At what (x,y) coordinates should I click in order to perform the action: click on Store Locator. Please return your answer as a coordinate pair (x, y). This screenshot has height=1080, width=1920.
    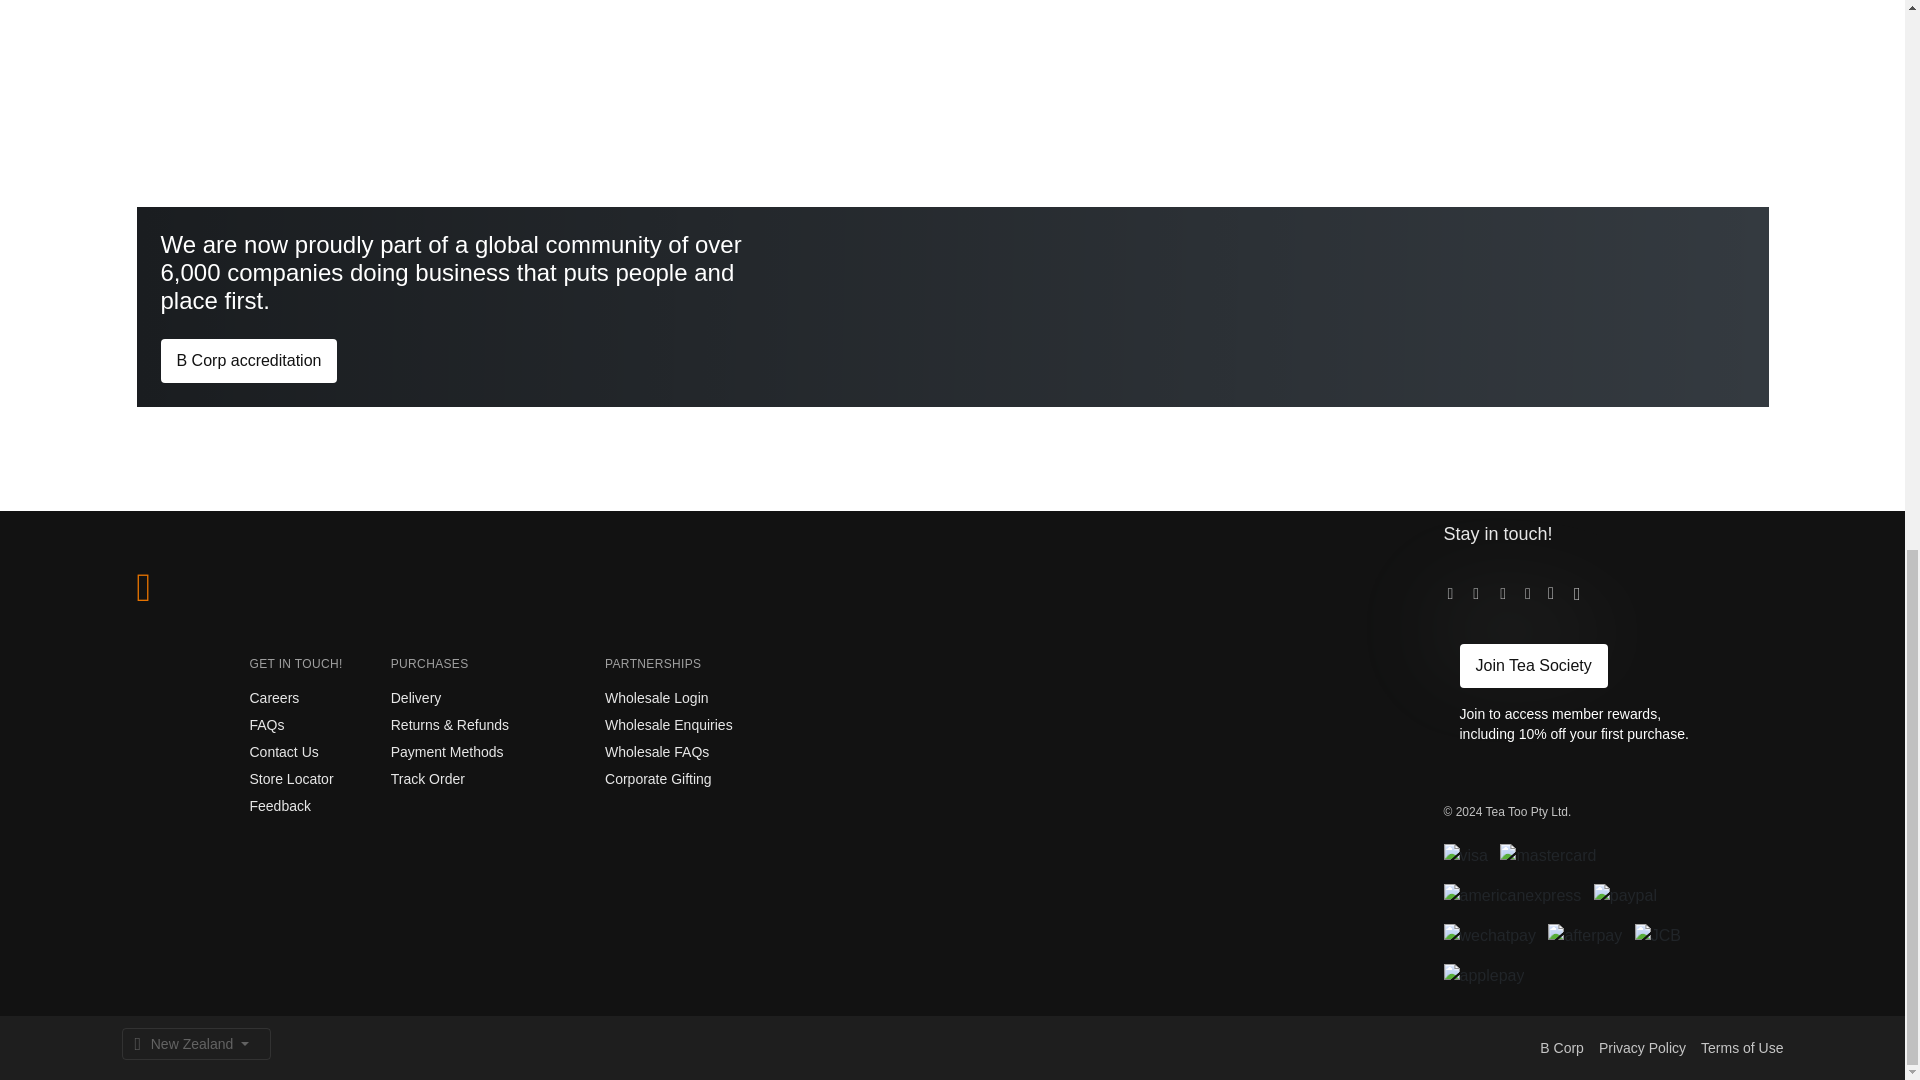
    Looking at the image, I should click on (292, 779).